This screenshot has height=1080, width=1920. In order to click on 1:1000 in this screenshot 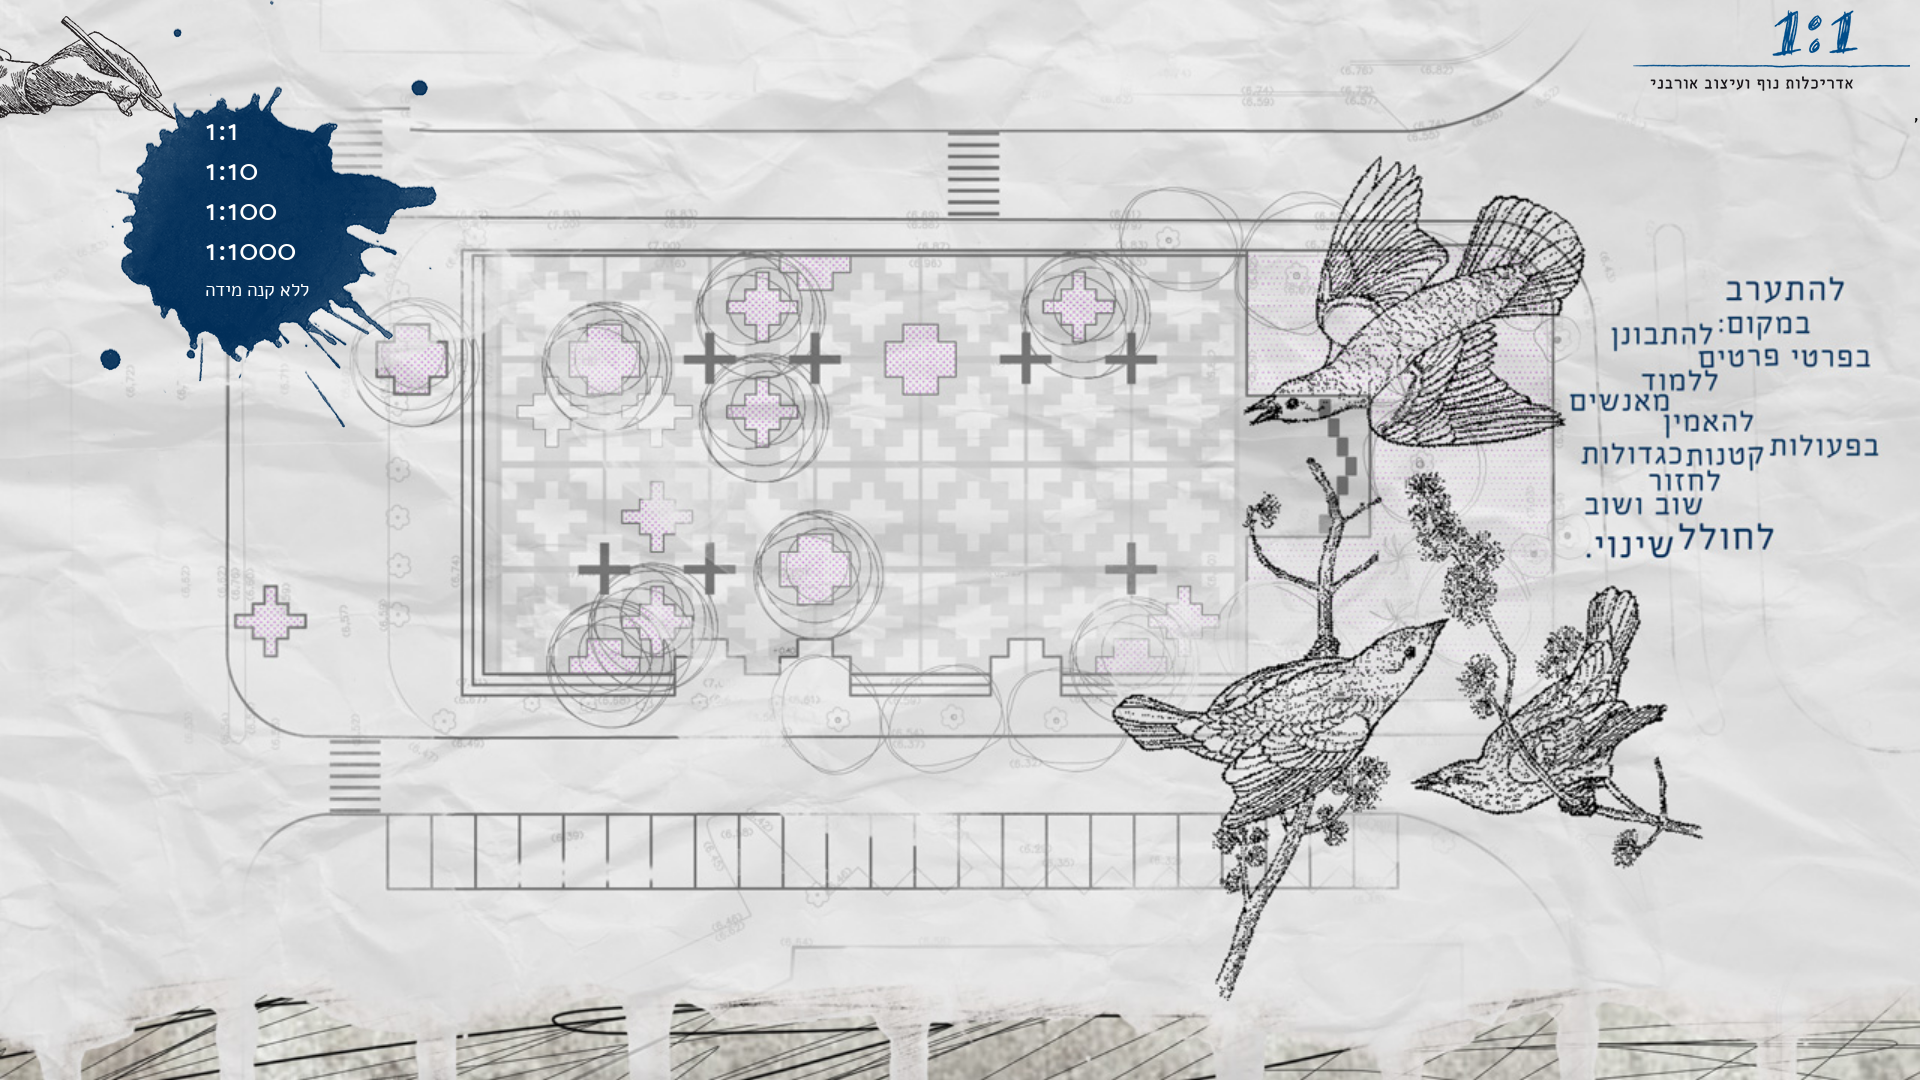, I will do `click(250, 250)`.